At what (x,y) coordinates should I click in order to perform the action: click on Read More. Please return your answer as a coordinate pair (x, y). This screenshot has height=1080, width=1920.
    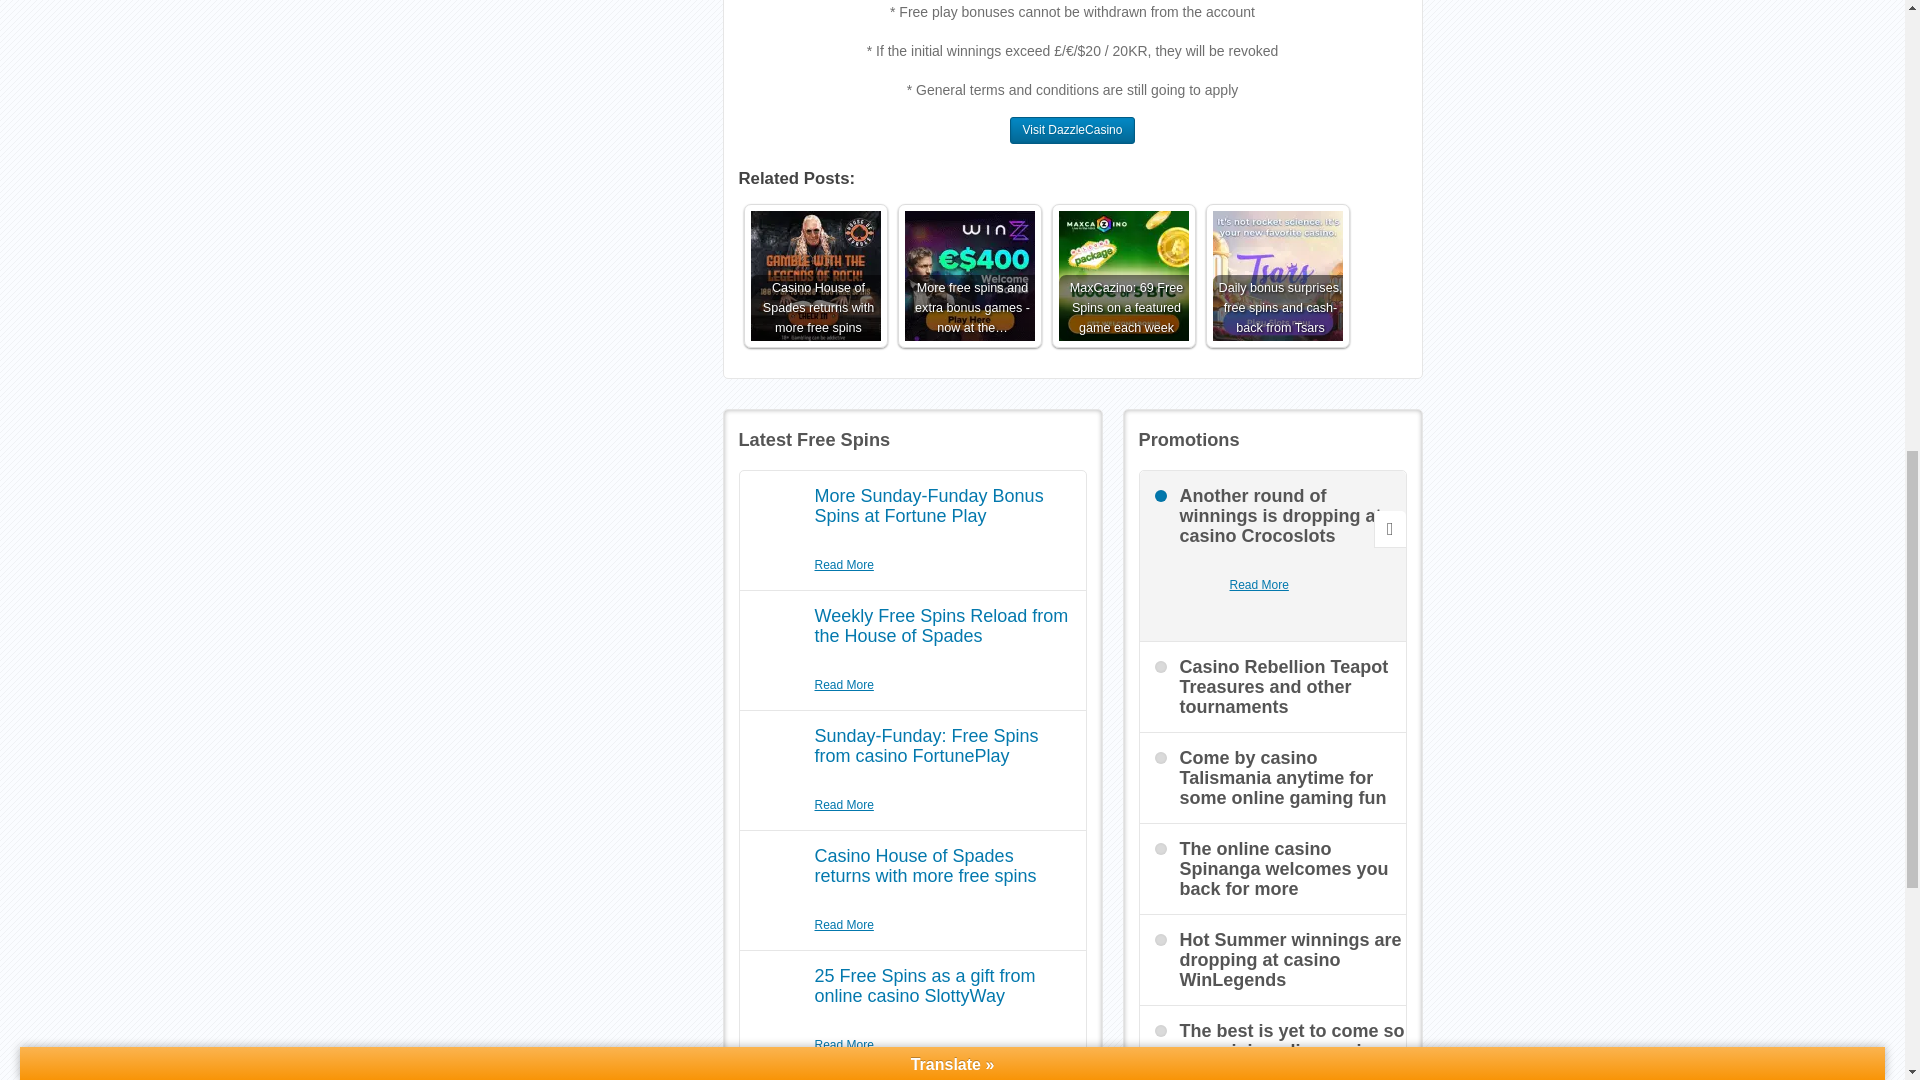
    Looking at the image, I should click on (844, 805).